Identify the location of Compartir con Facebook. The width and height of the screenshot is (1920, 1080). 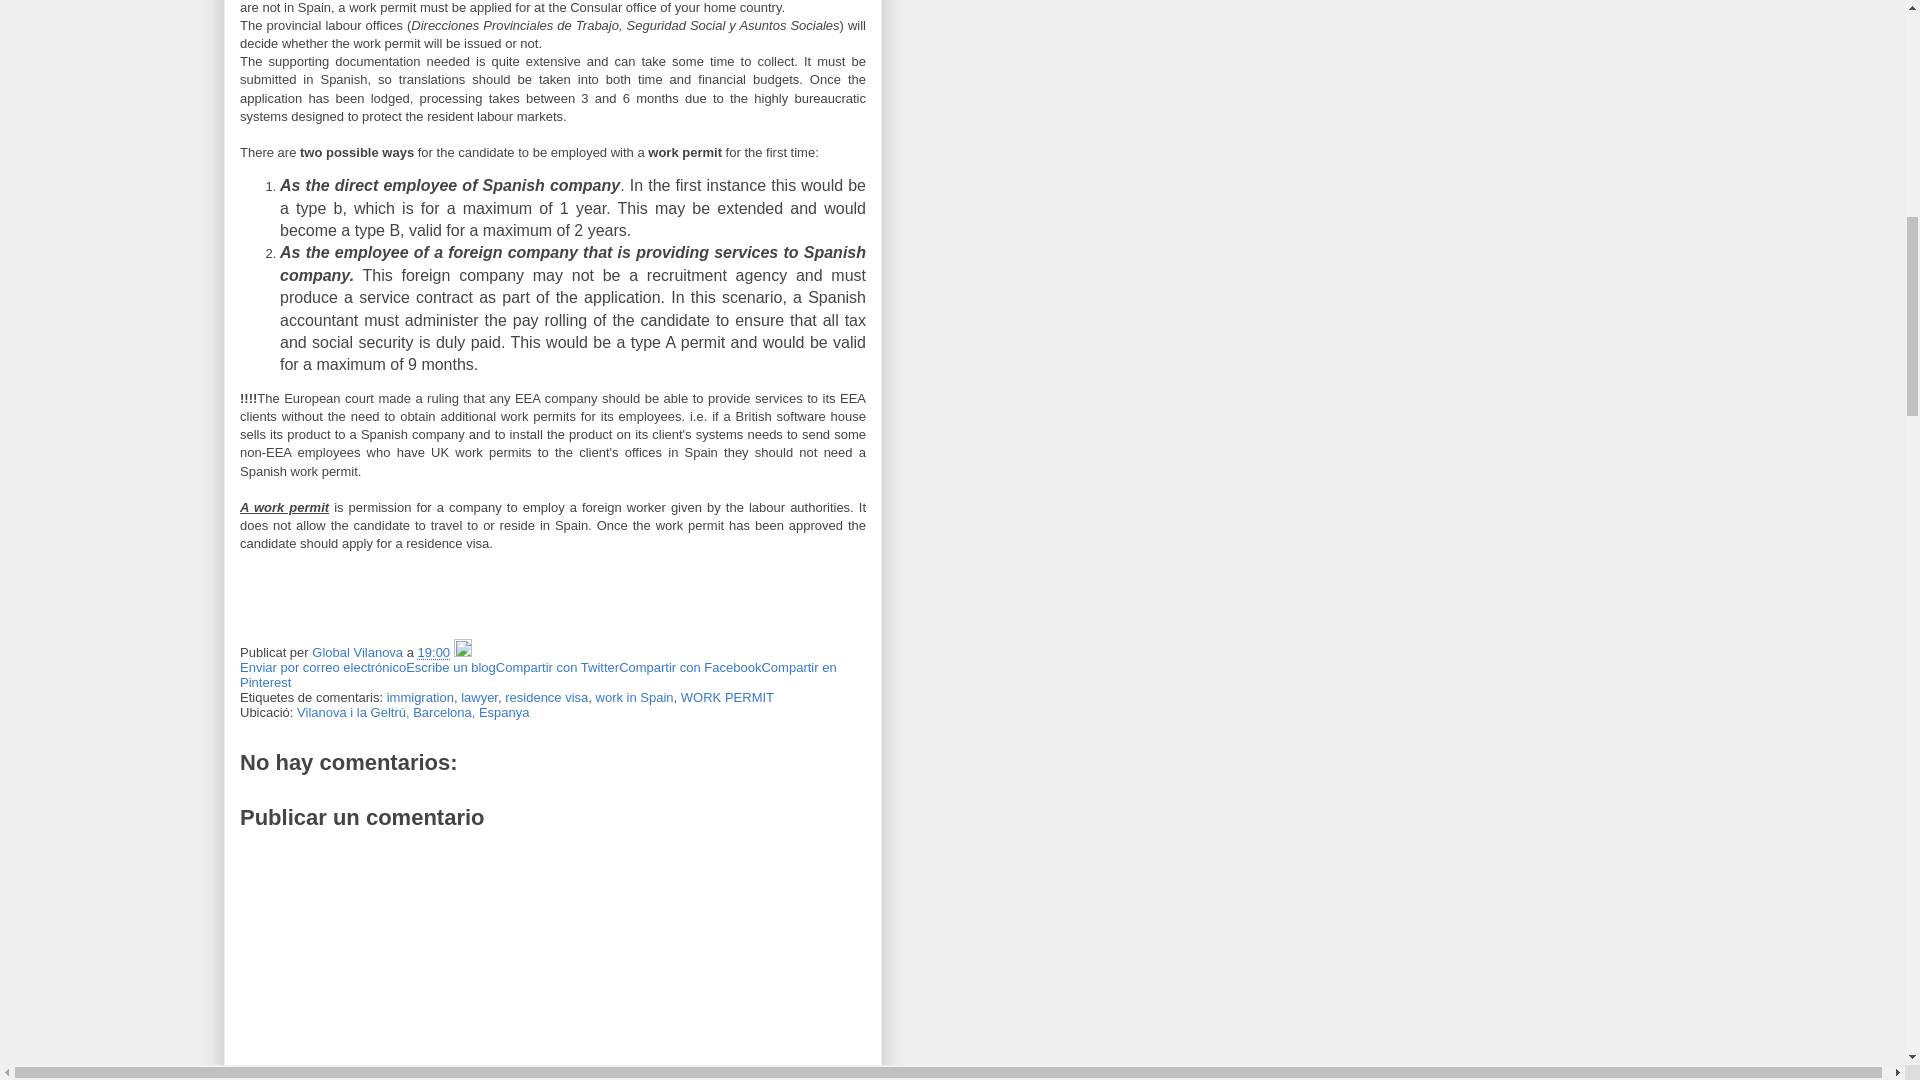
(689, 667).